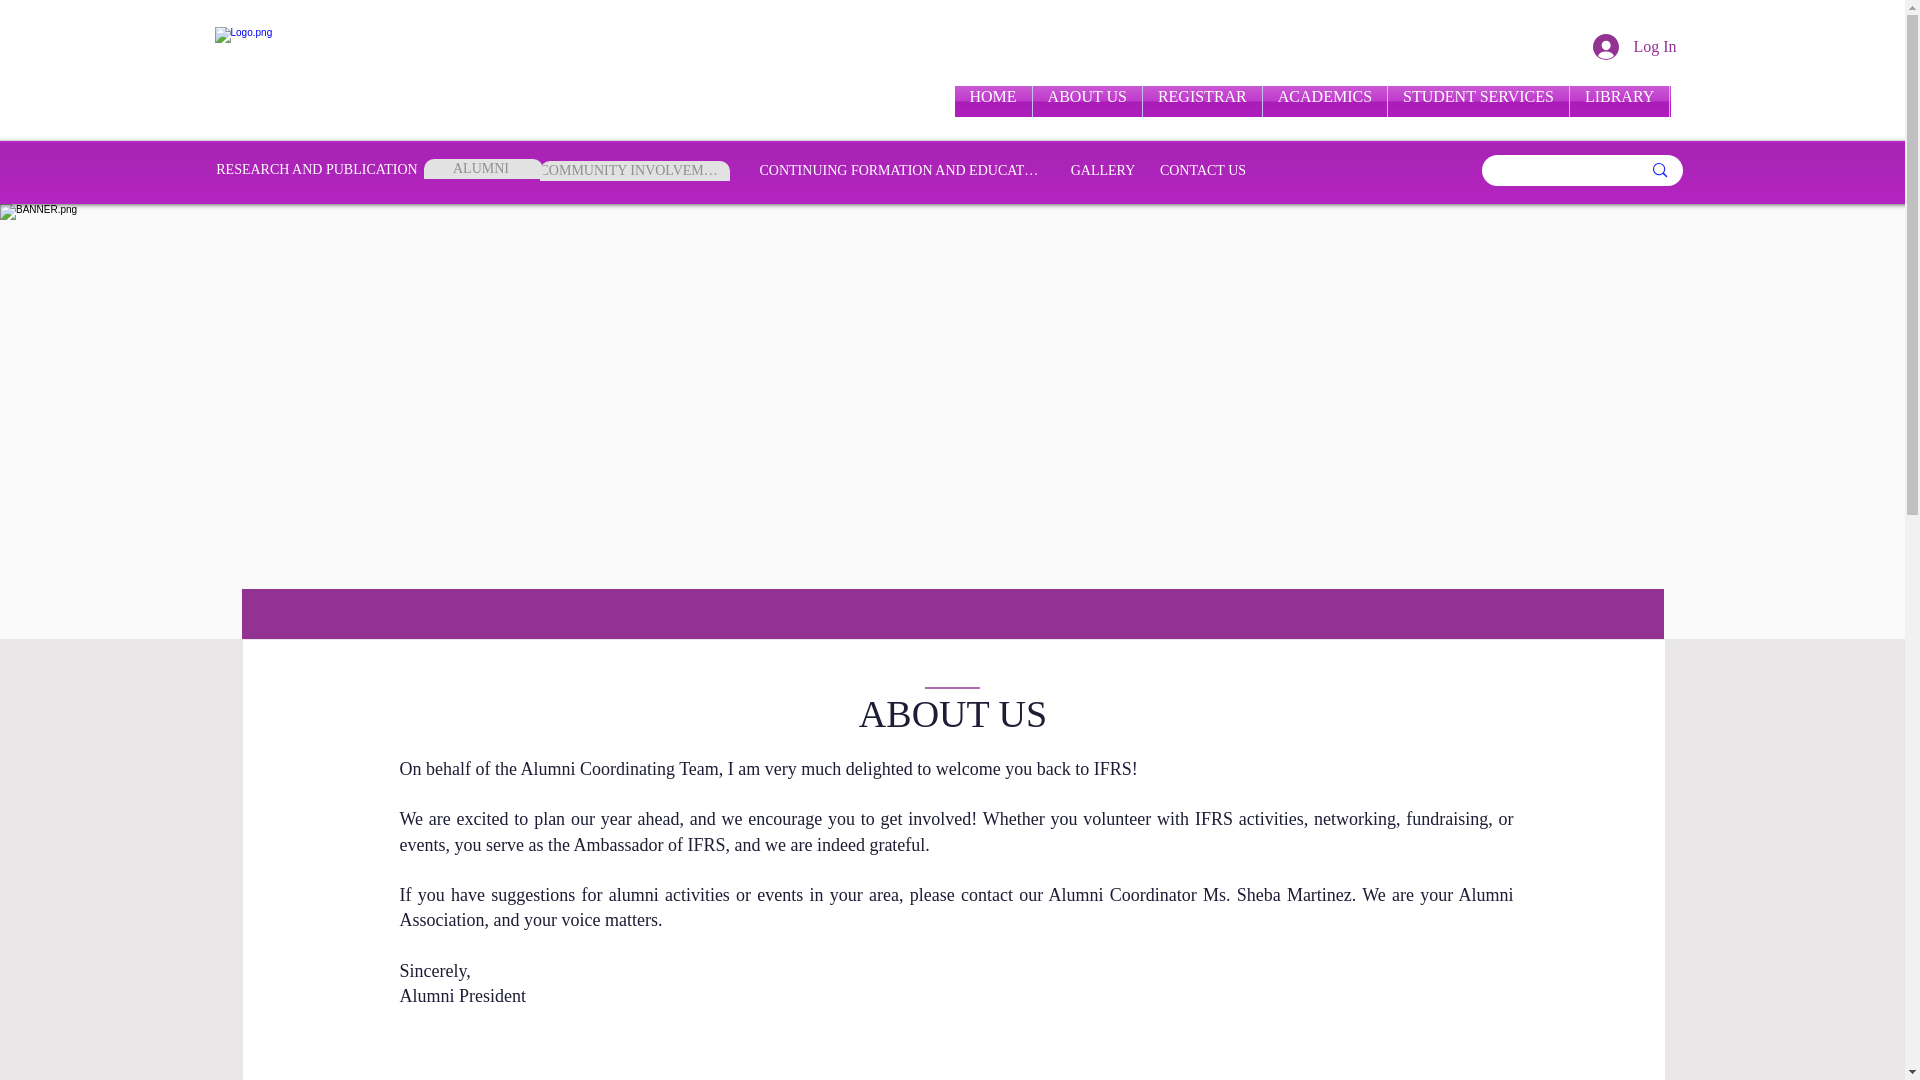  I want to click on CONTACT US, so click(1204, 170).